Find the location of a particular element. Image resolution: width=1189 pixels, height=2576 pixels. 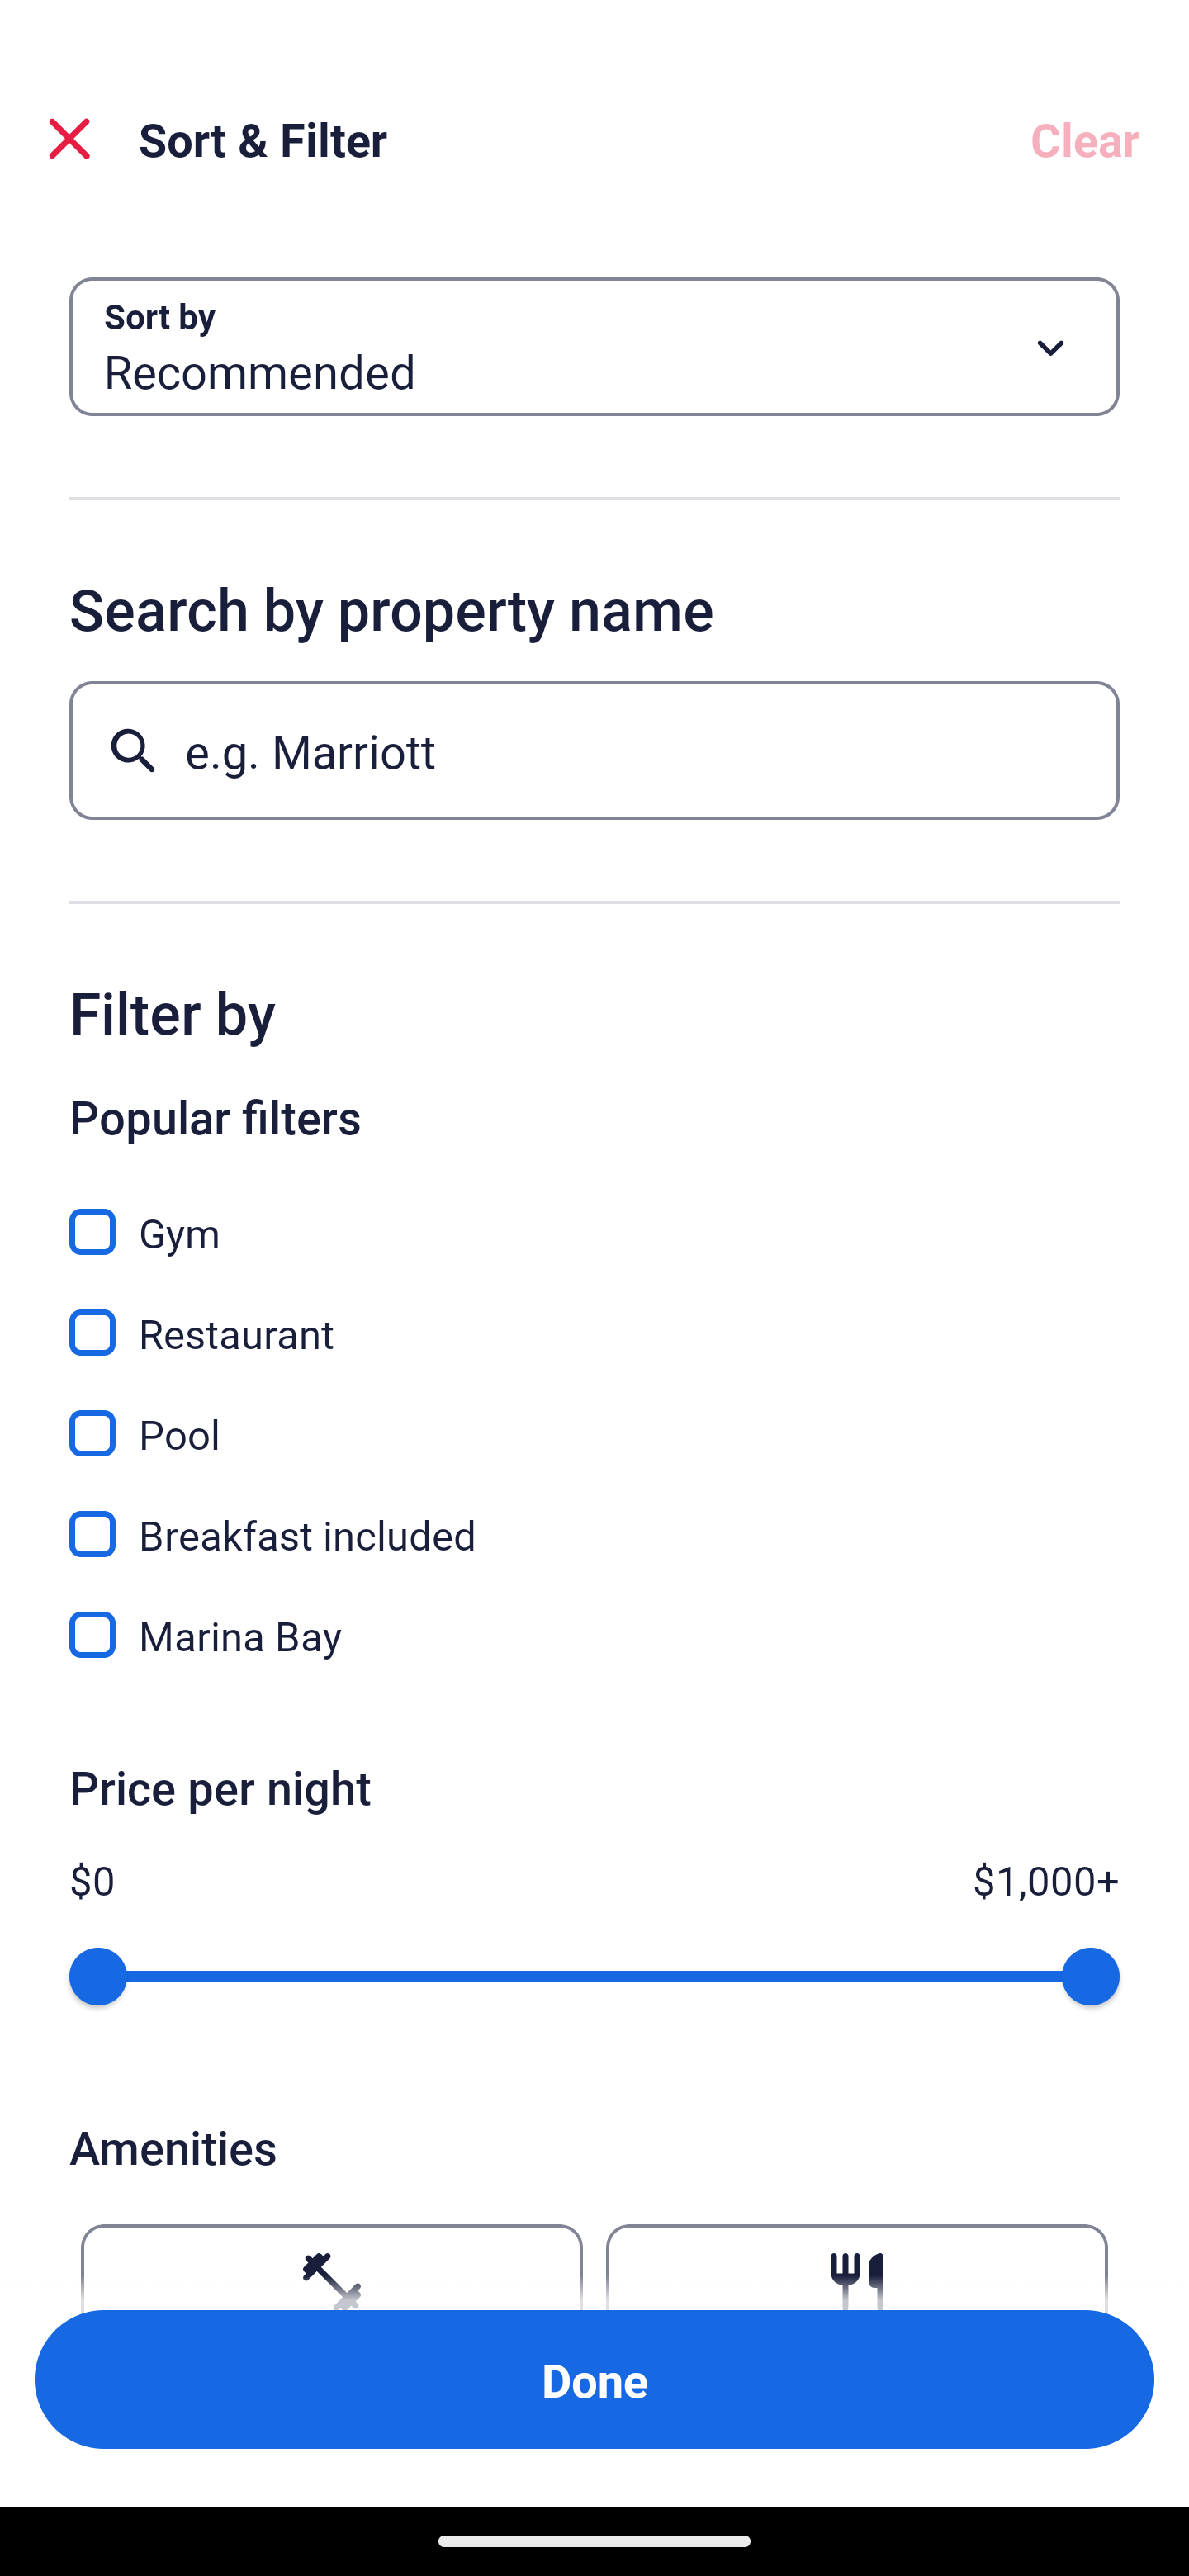

Breakfast included, Breakfast included is located at coordinates (594, 1516).